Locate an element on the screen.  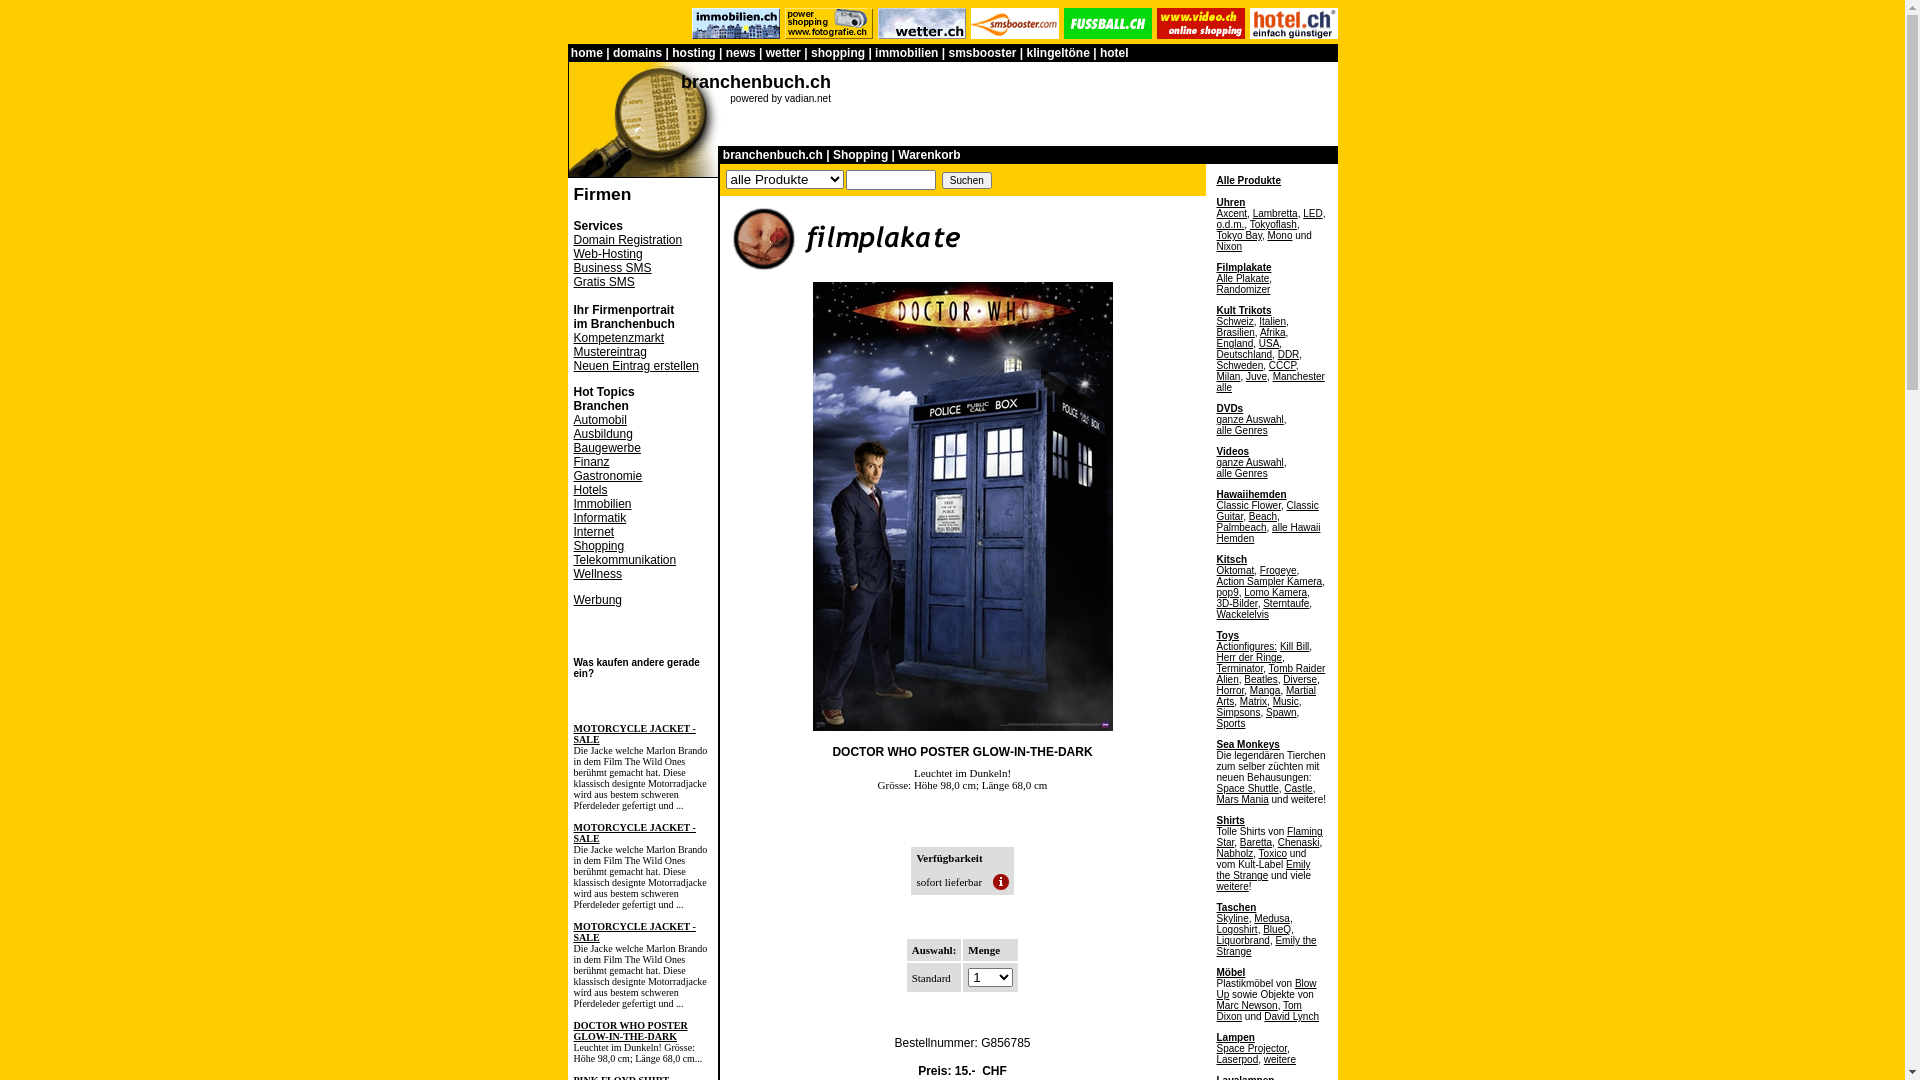
Mustereintrag is located at coordinates (610, 352).